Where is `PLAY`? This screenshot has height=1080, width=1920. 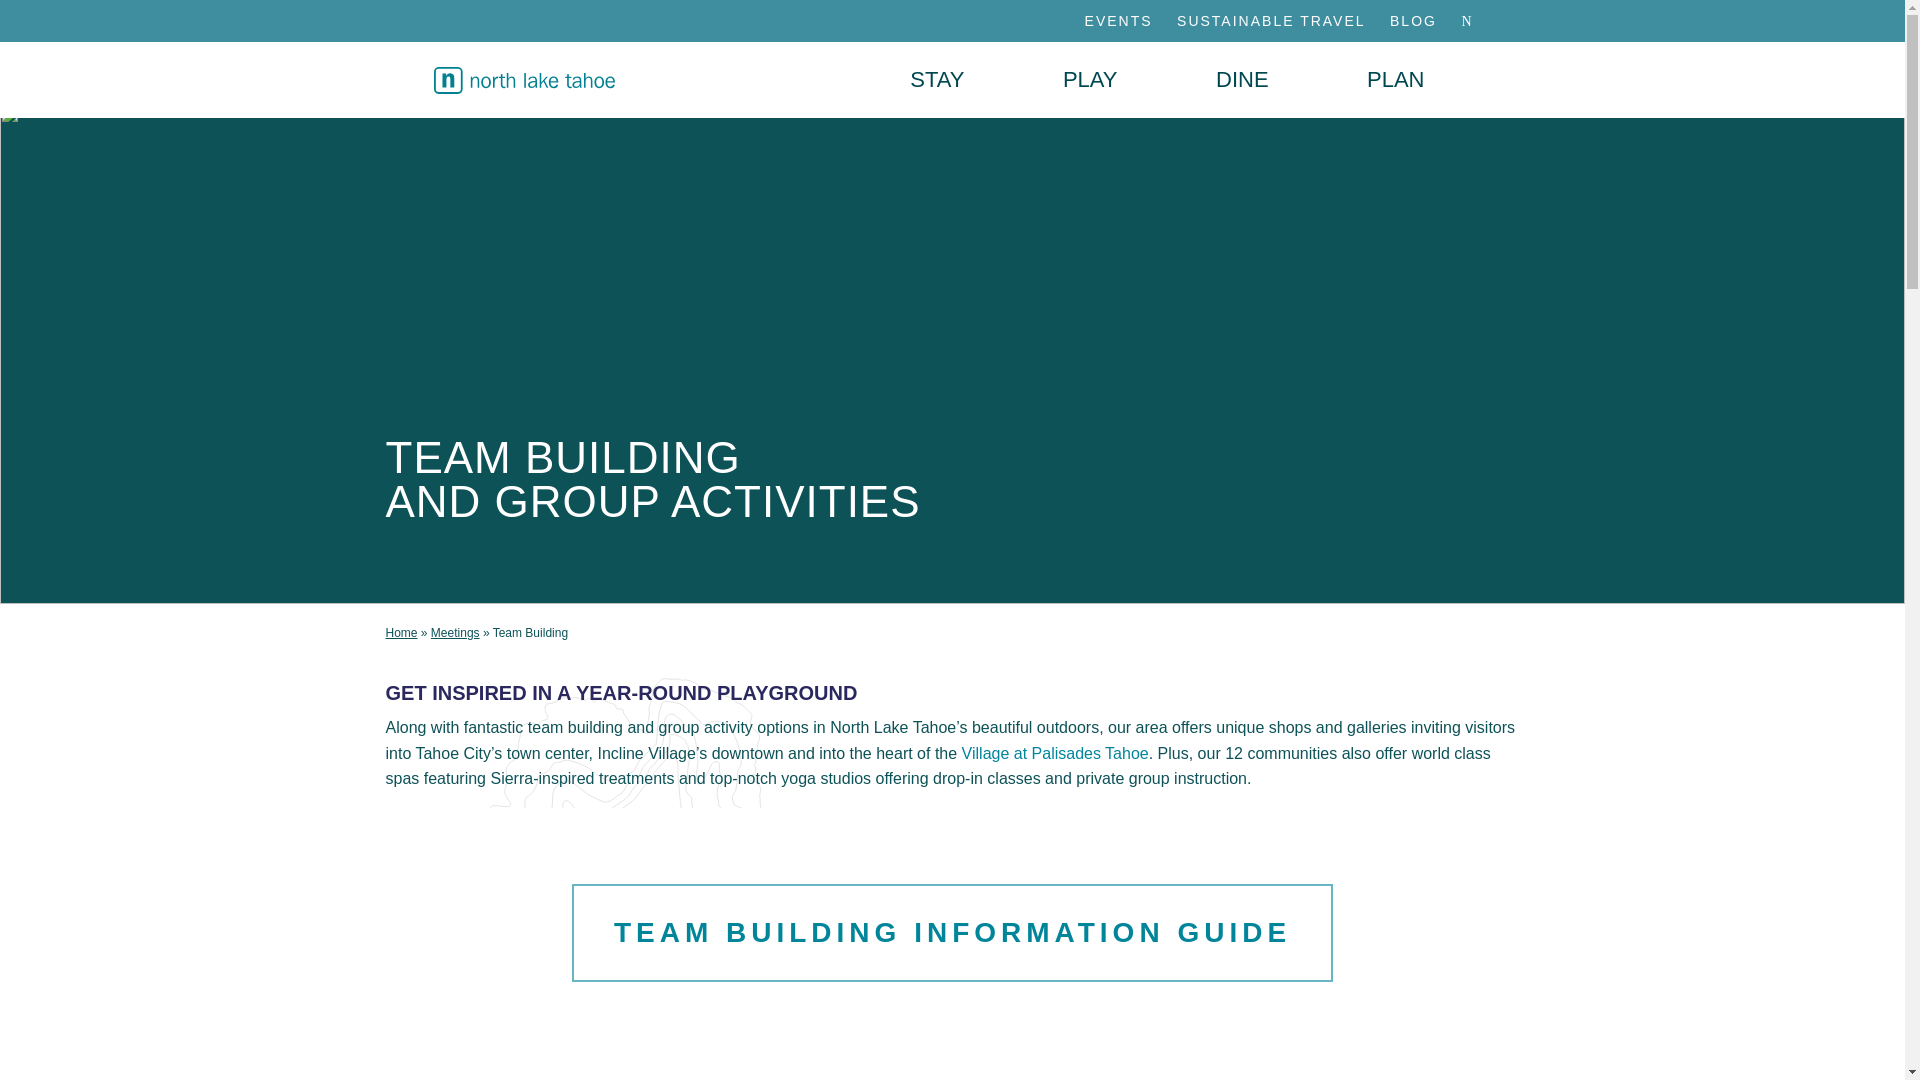
PLAY is located at coordinates (1090, 80).